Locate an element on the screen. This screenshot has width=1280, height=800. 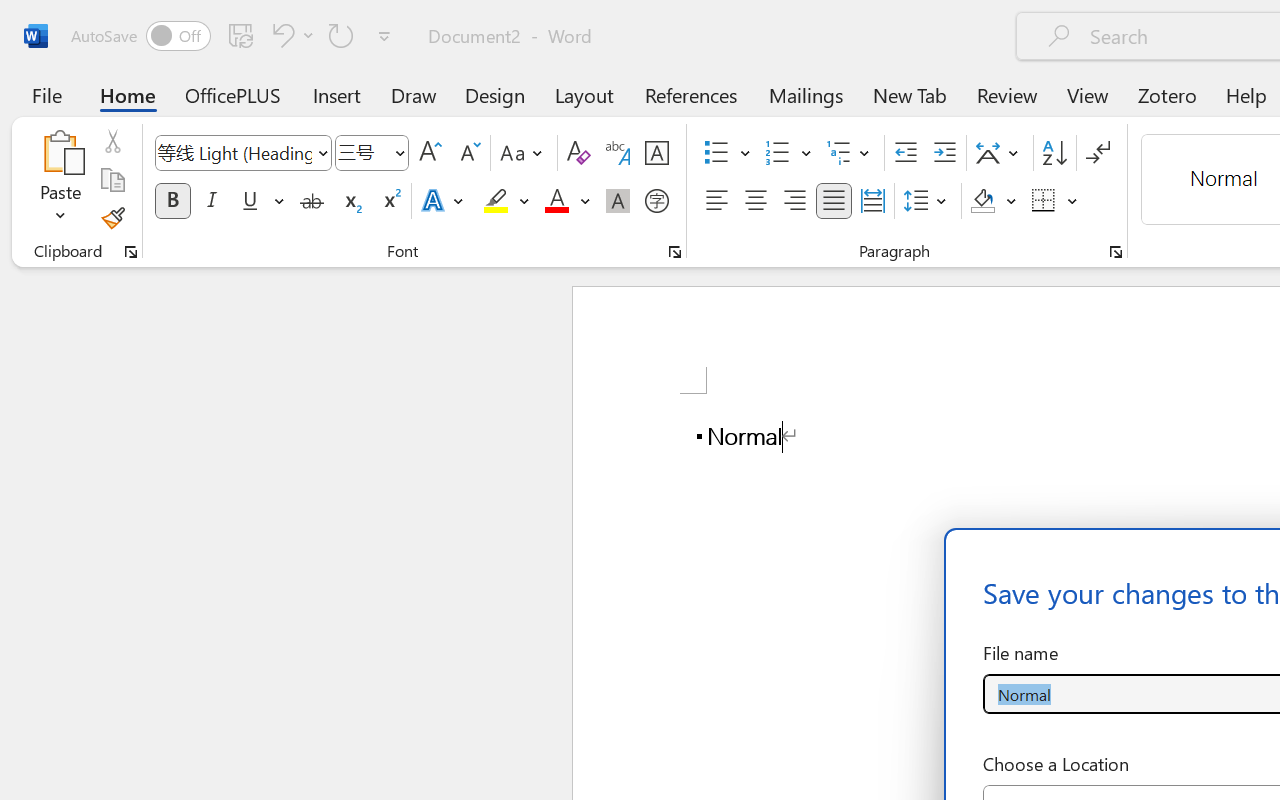
Align Left is located at coordinates (716, 201).